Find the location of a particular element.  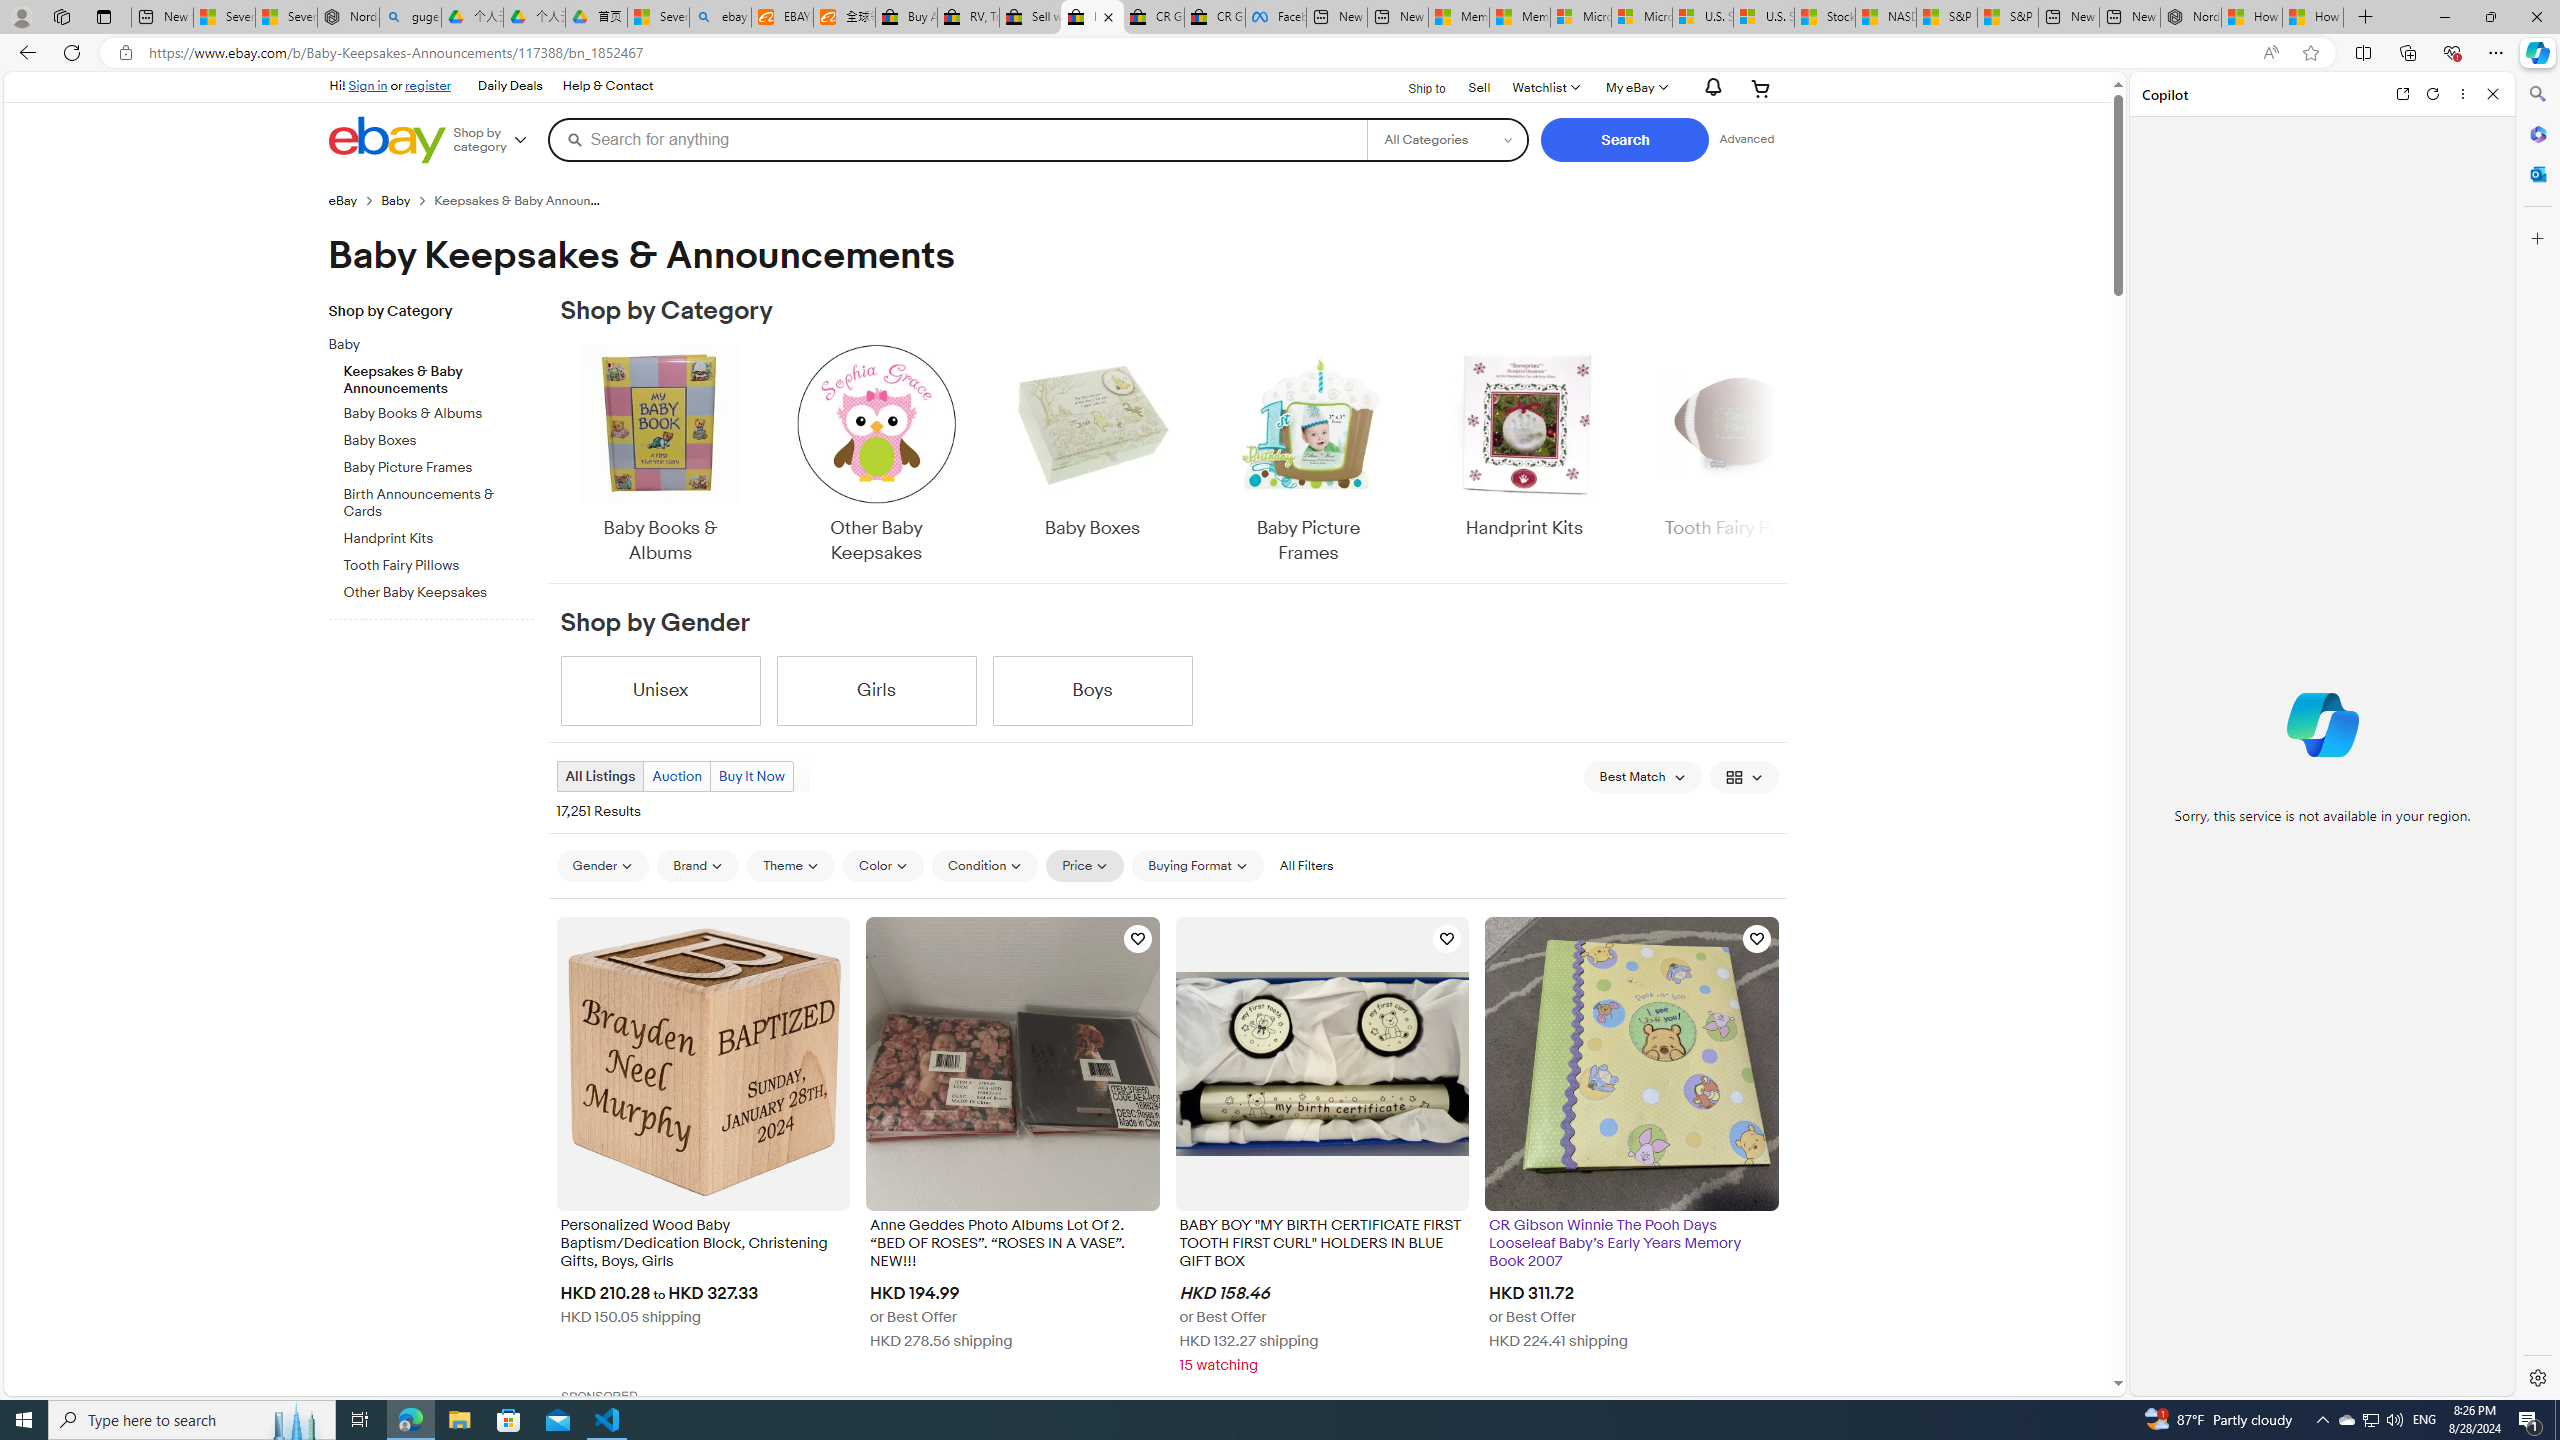

Brand is located at coordinates (698, 865).